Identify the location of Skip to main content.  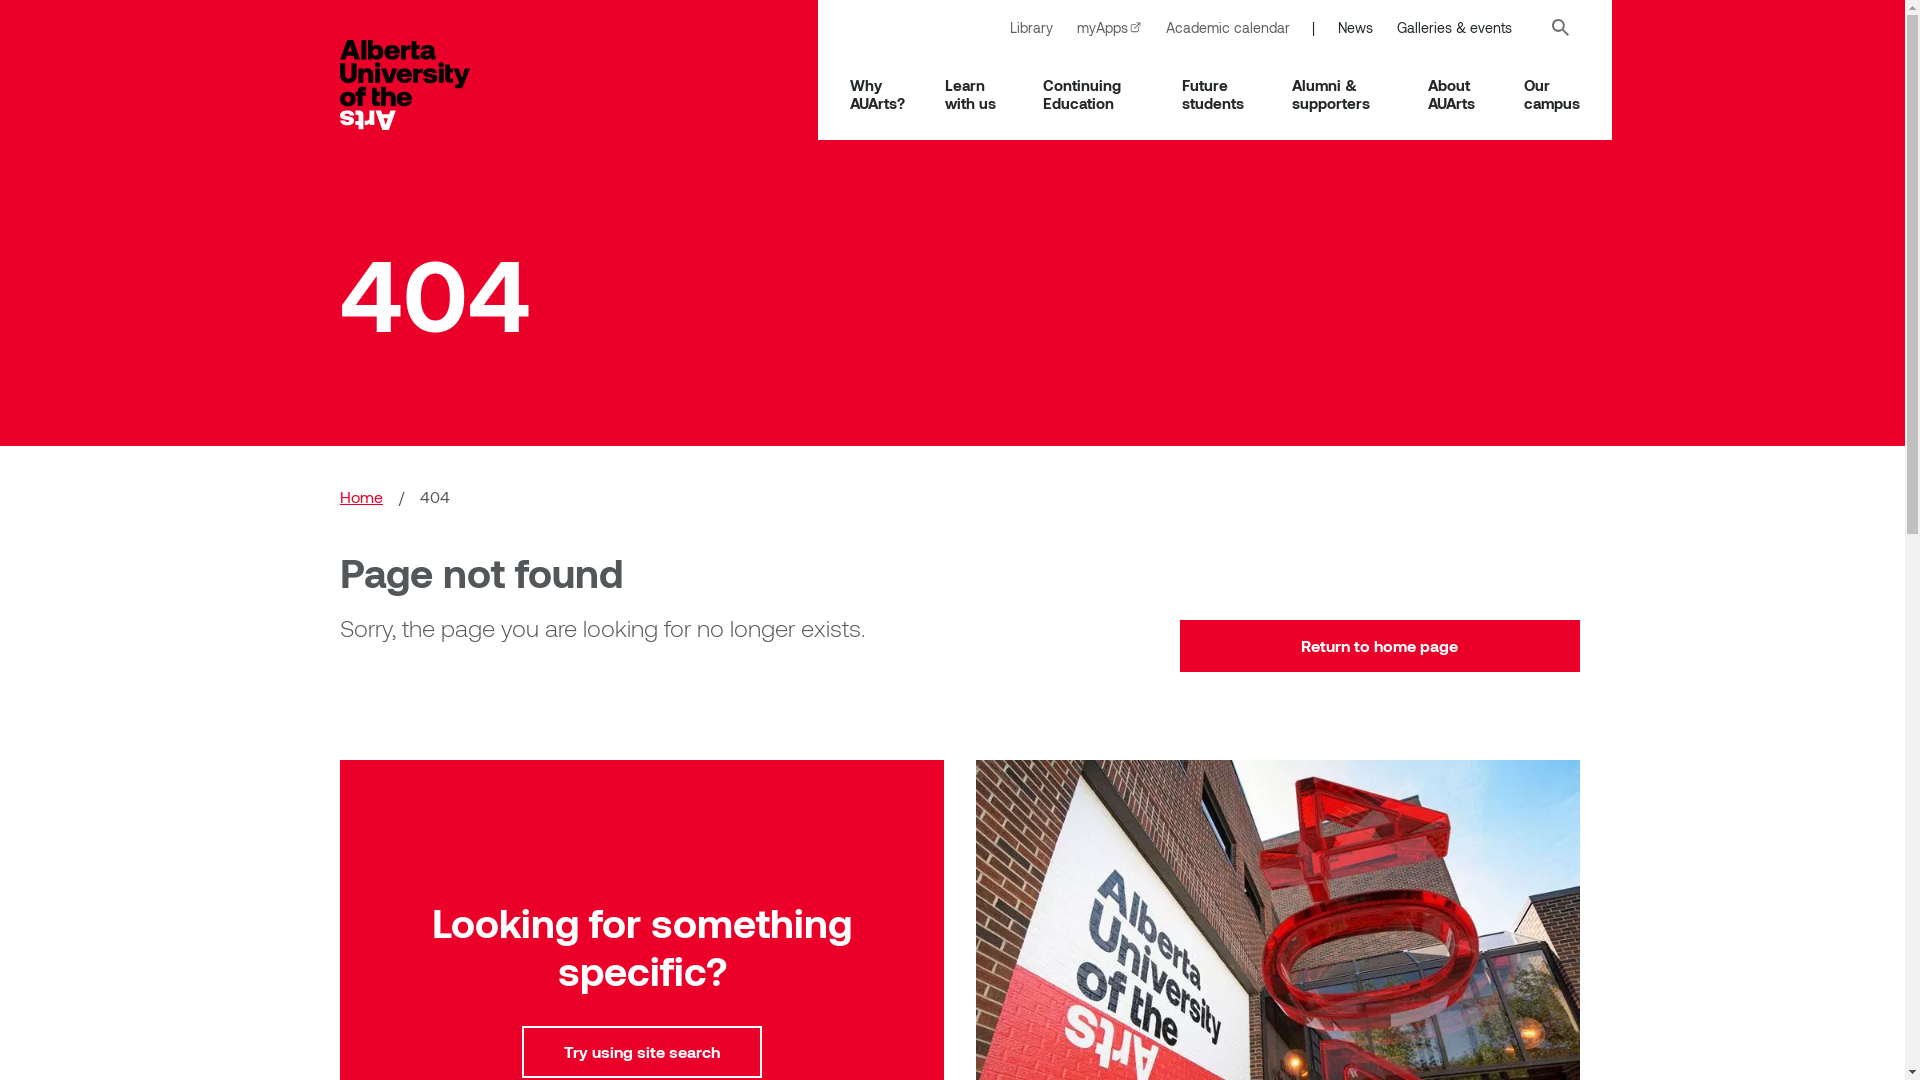
(0, 0).